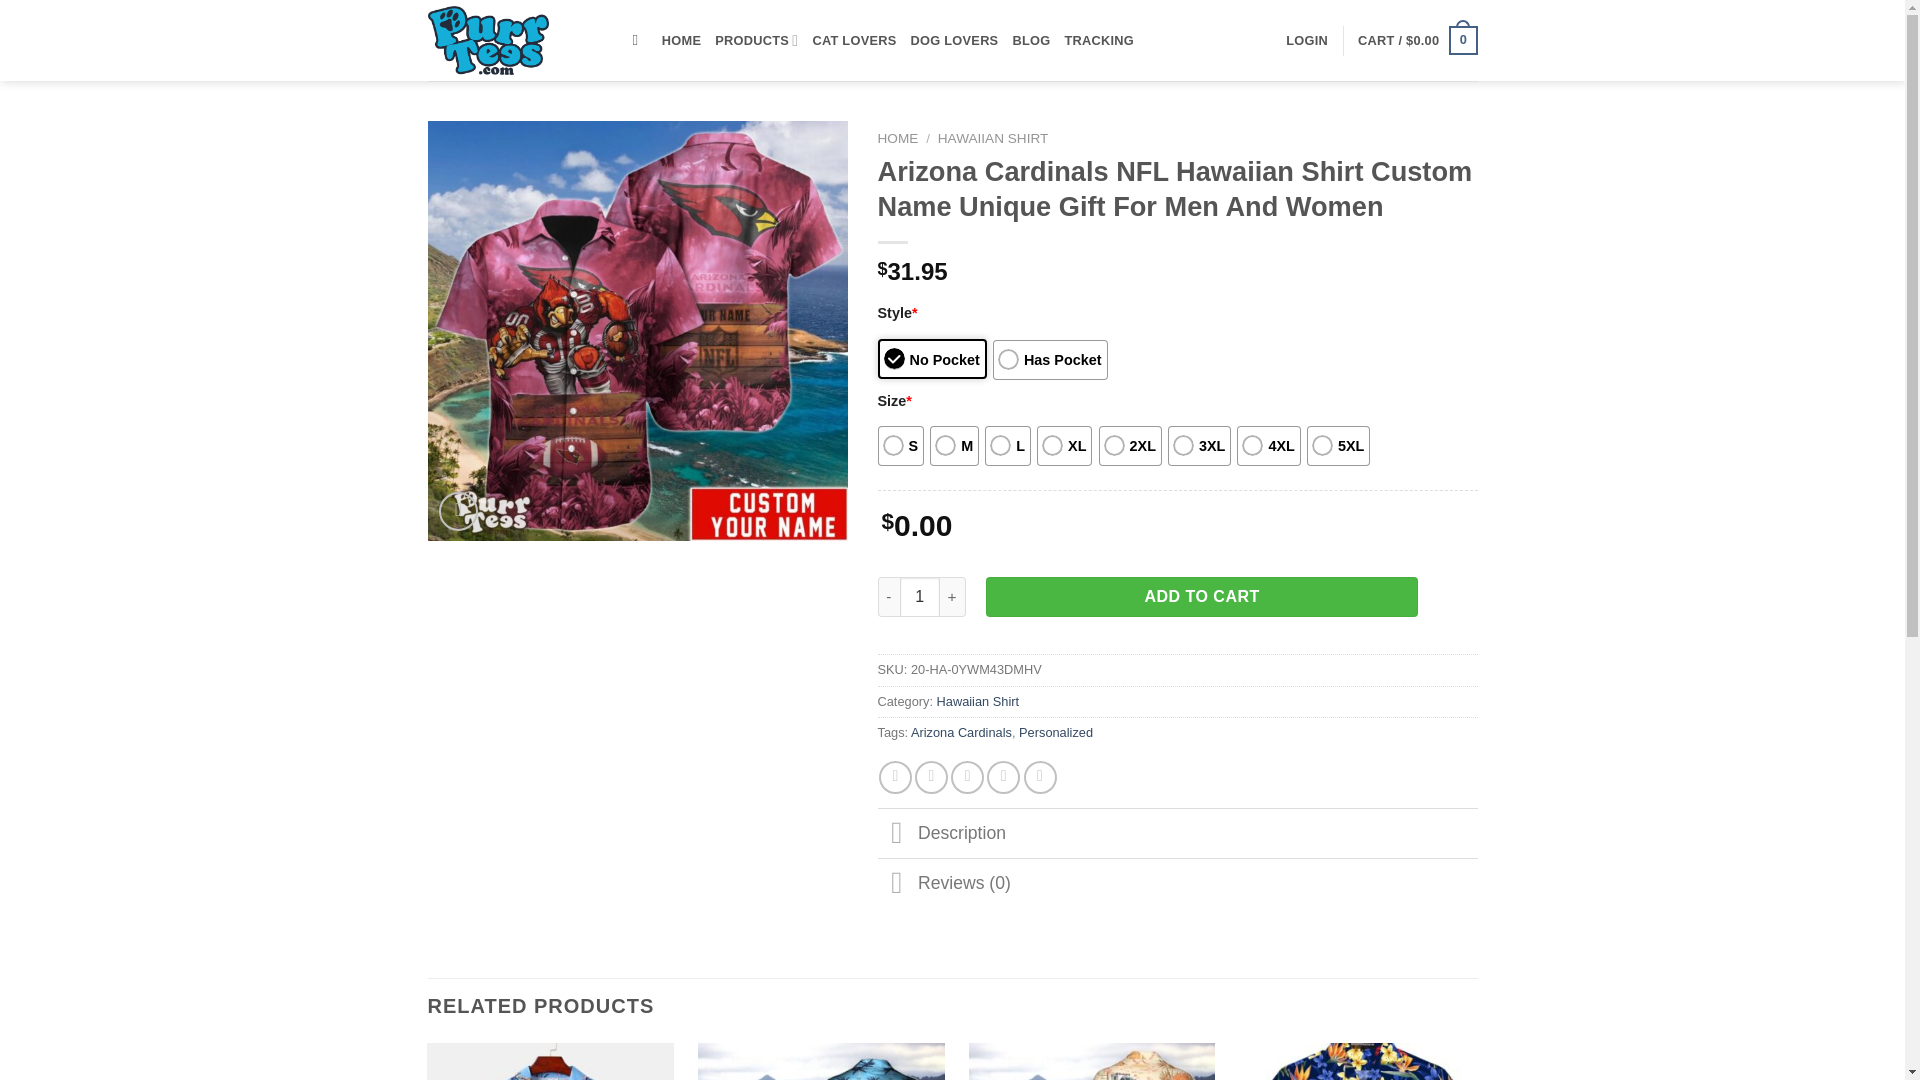 This screenshot has height=1080, width=1920. I want to click on BLOG, so click(1030, 40).